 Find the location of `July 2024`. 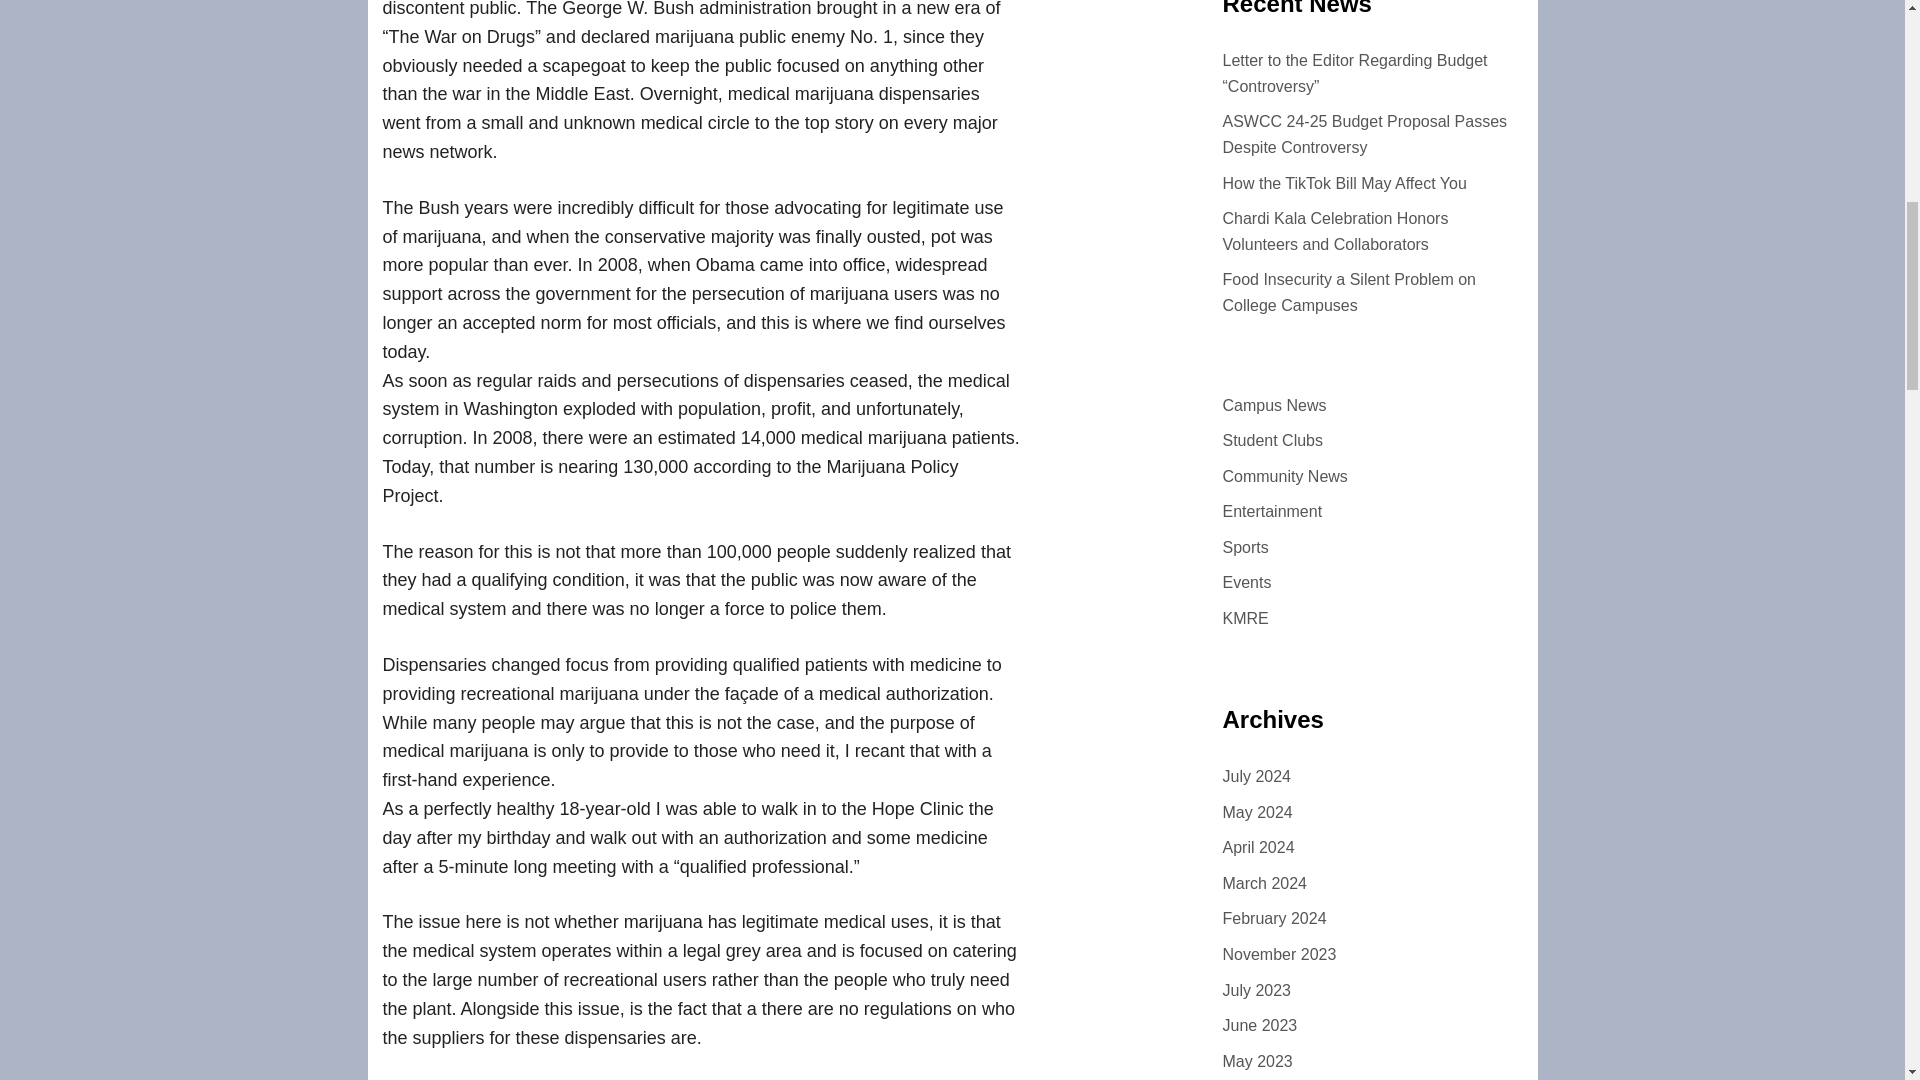

July 2024 is located at coordinates (1256, 776).